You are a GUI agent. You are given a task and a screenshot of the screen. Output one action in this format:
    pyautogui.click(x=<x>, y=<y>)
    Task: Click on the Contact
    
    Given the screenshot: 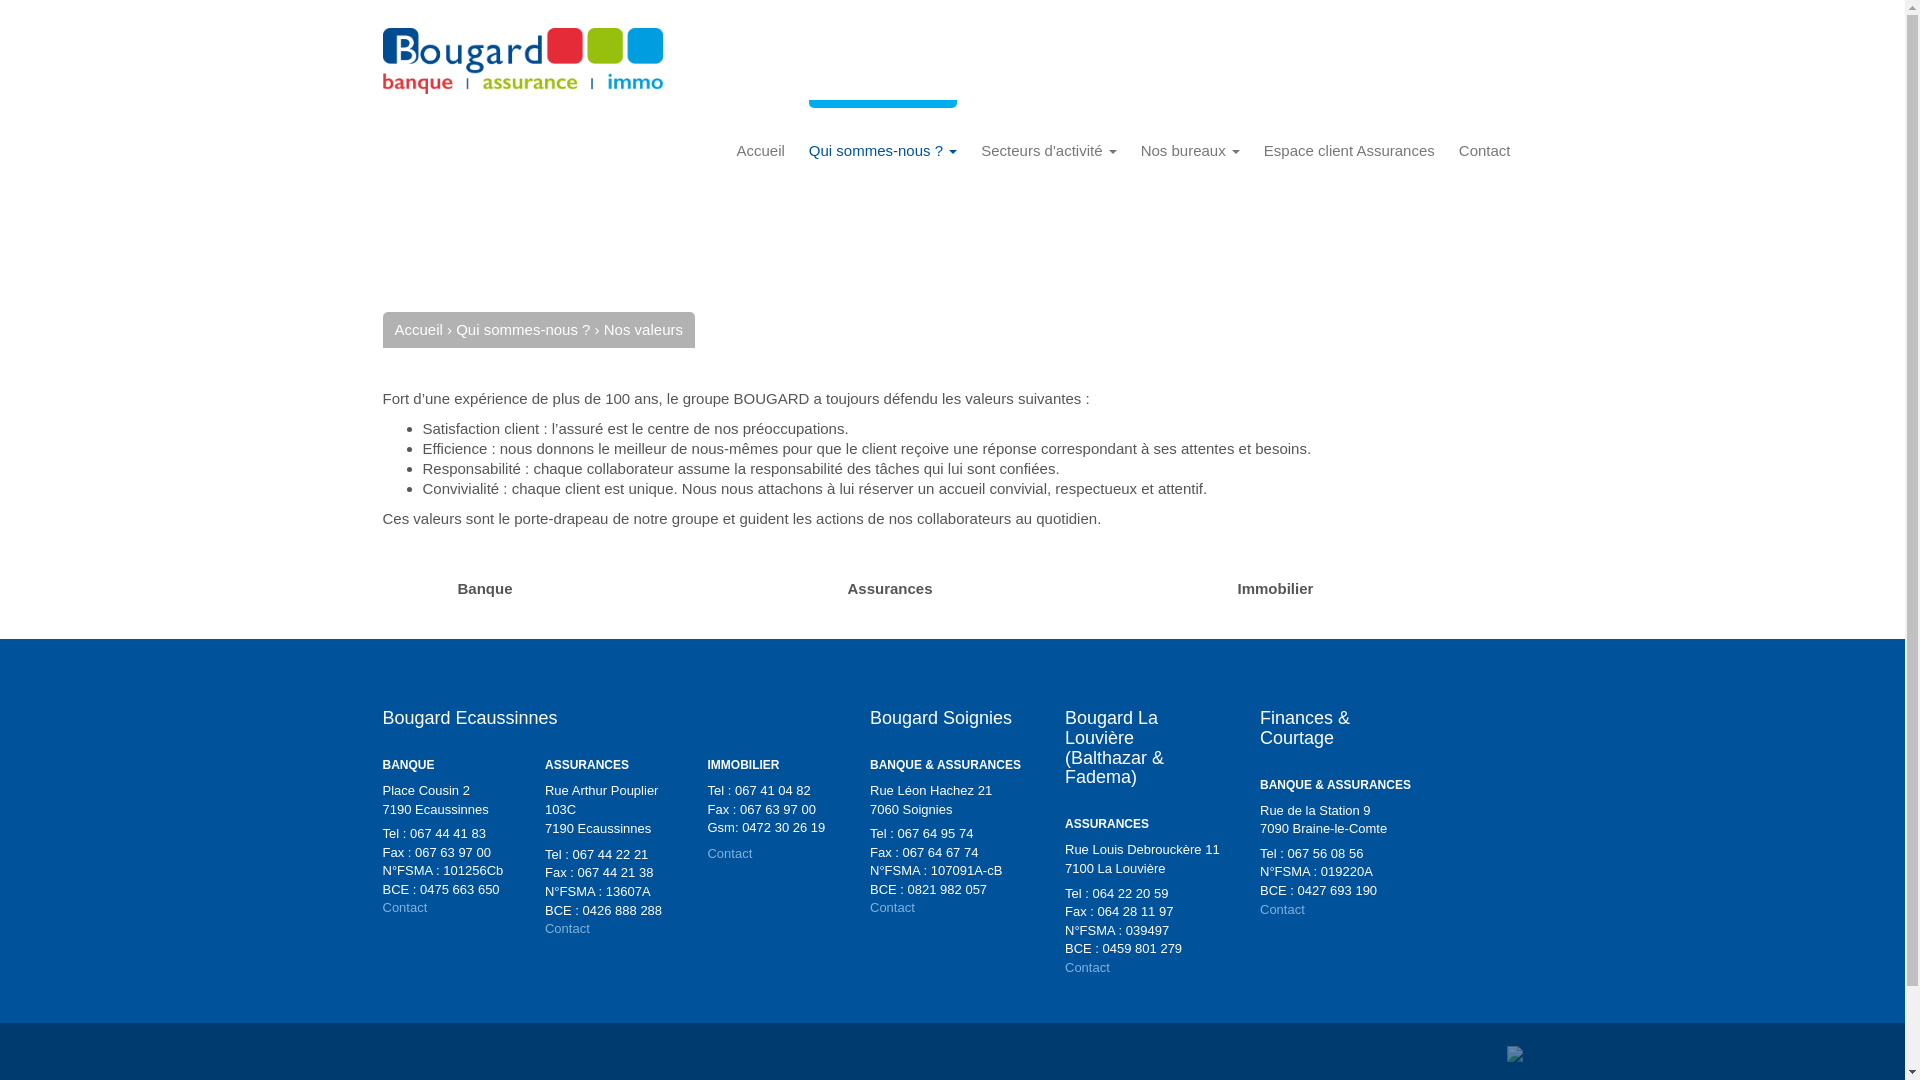 What is the action you would take?
    pyautogui.click(x=568, y=928)
    